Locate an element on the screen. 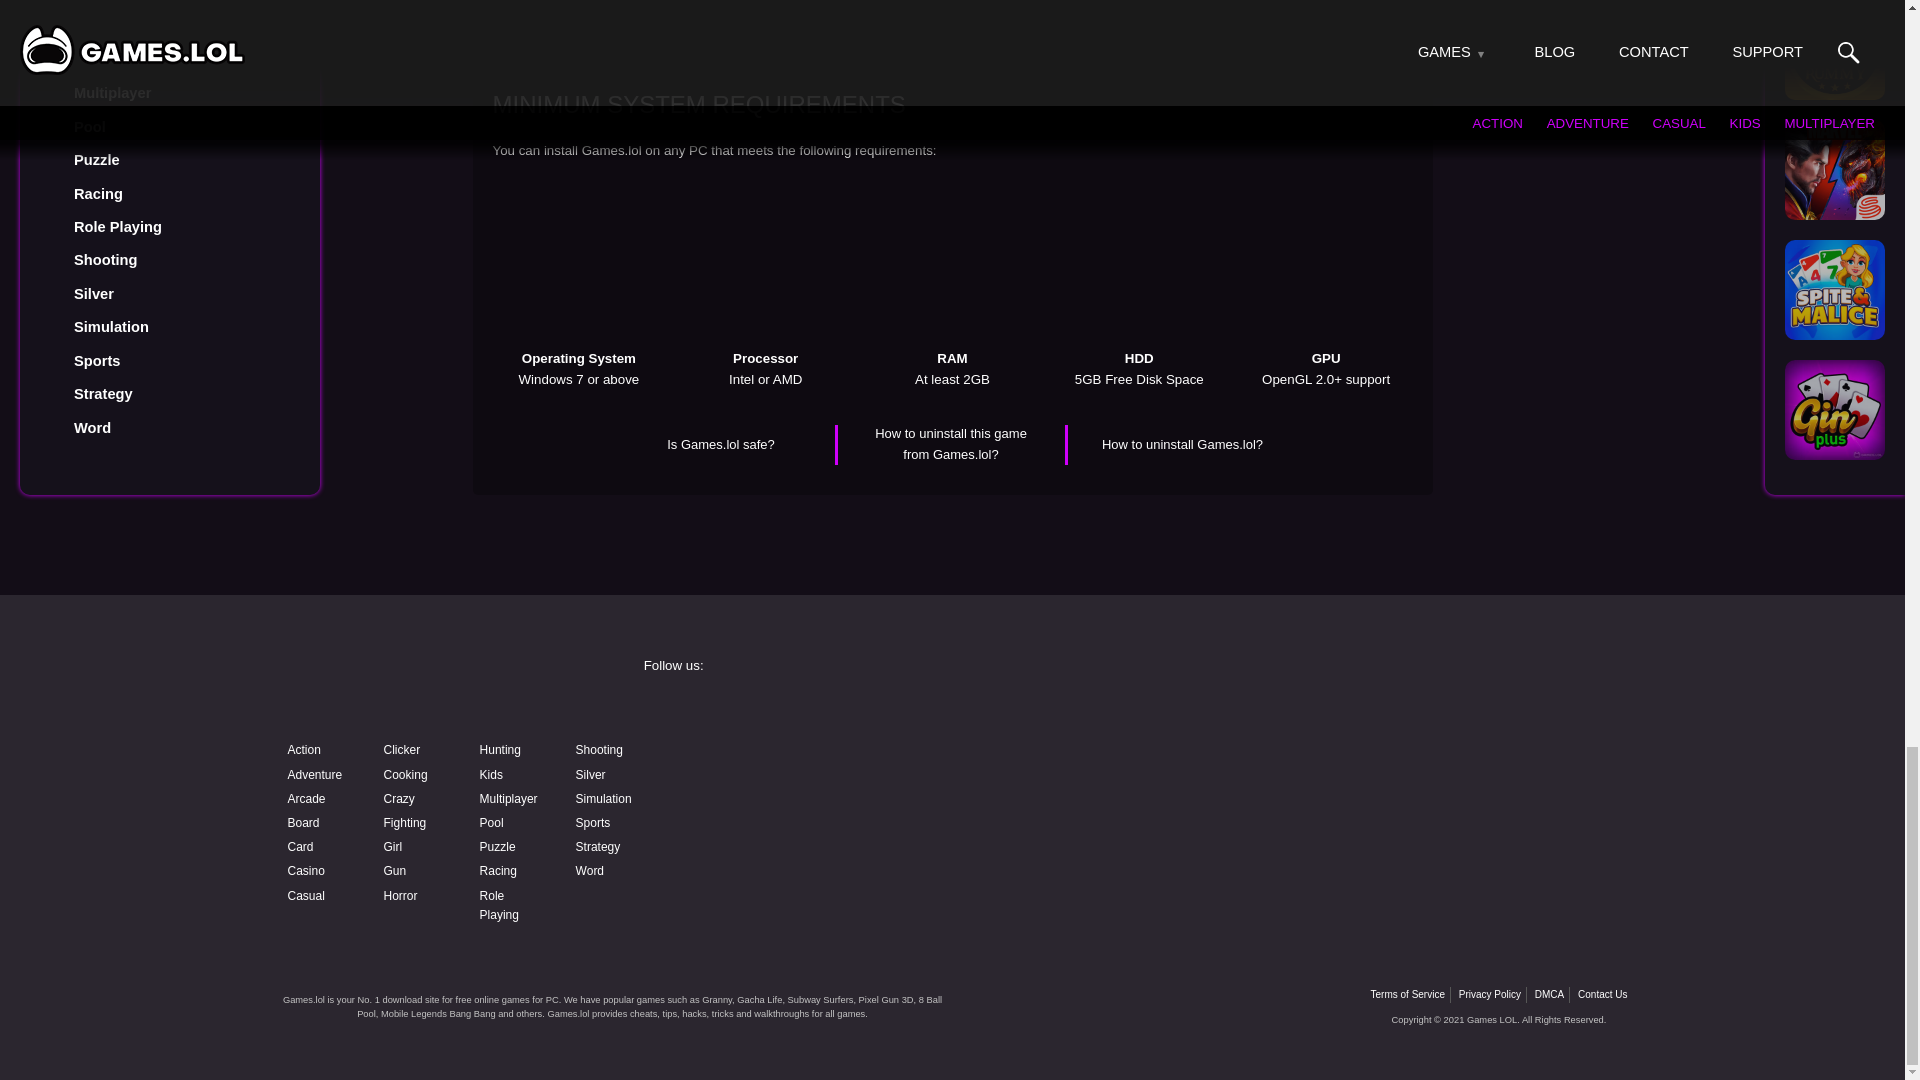 The width and height of the screenshot is (1920, 1080). Facebook is located at coordinates (796, 711).